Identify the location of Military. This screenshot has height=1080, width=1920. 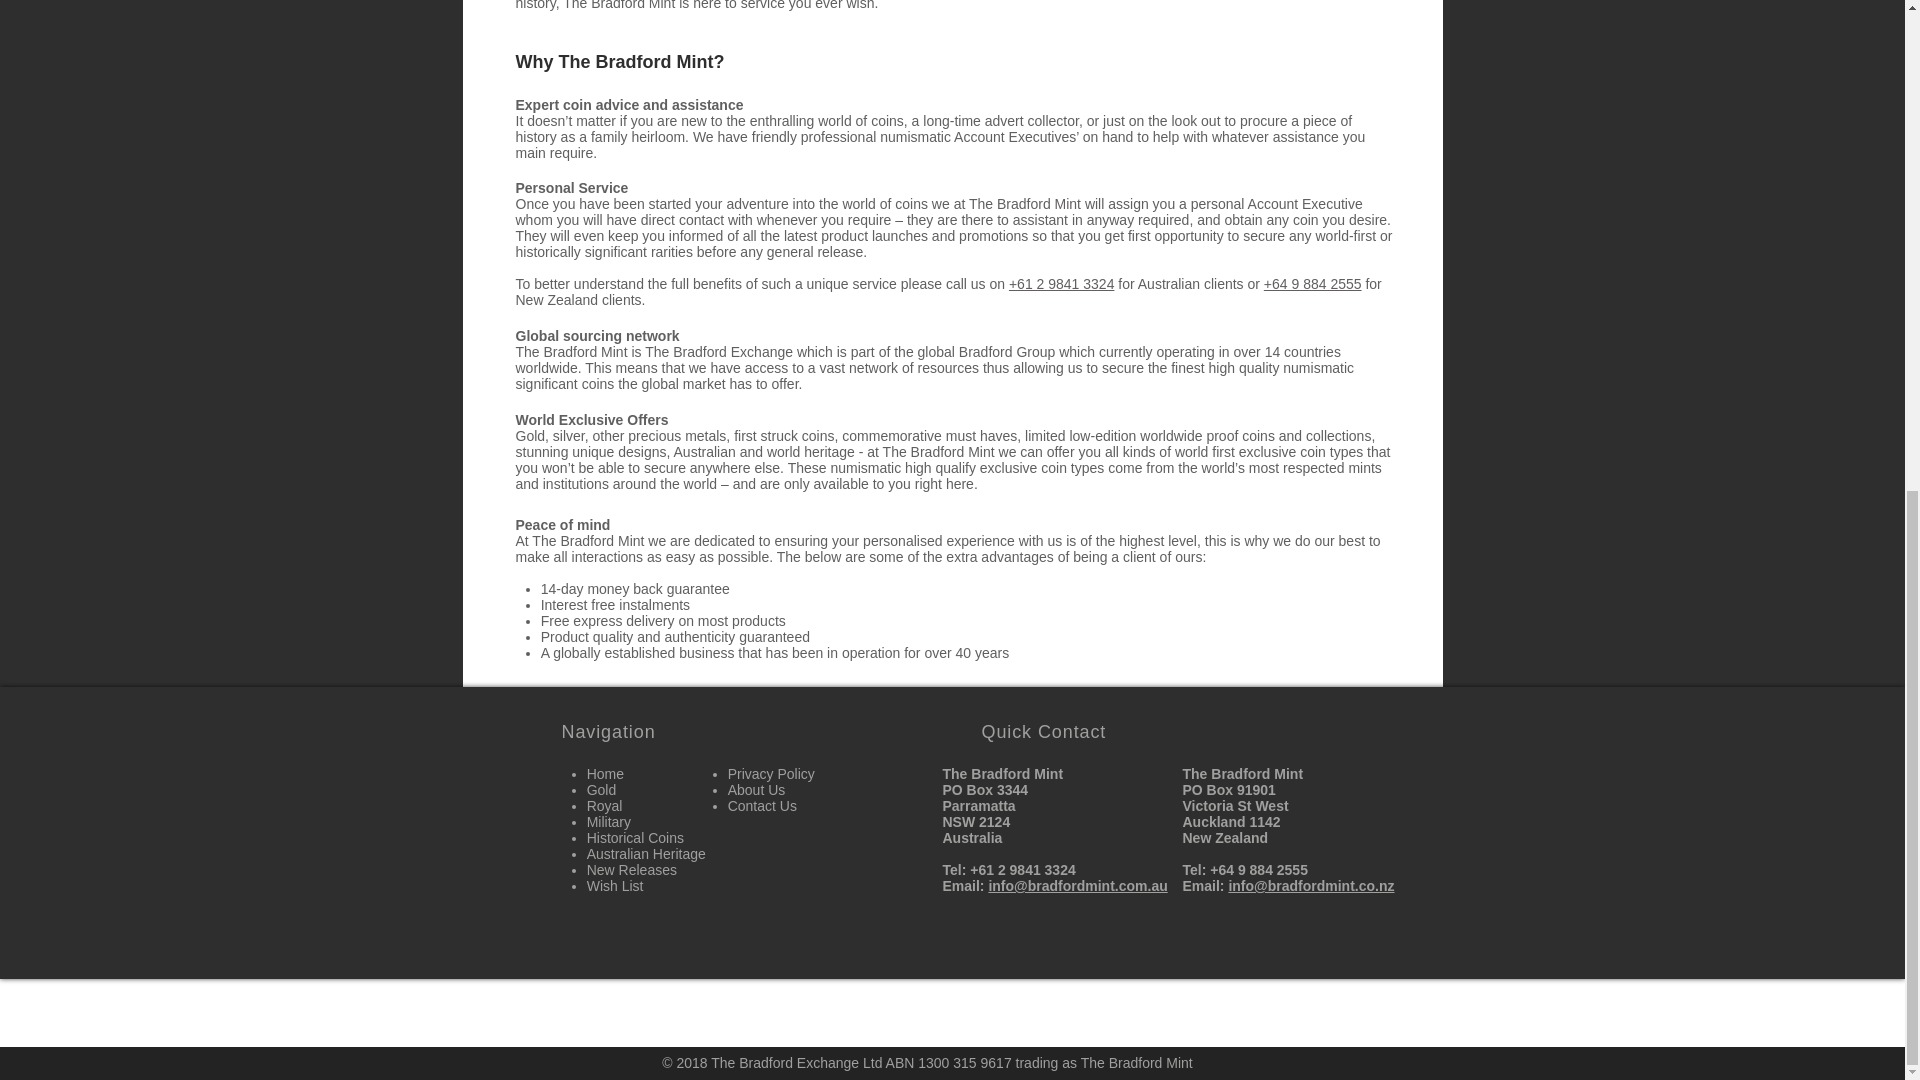
(609, 822).